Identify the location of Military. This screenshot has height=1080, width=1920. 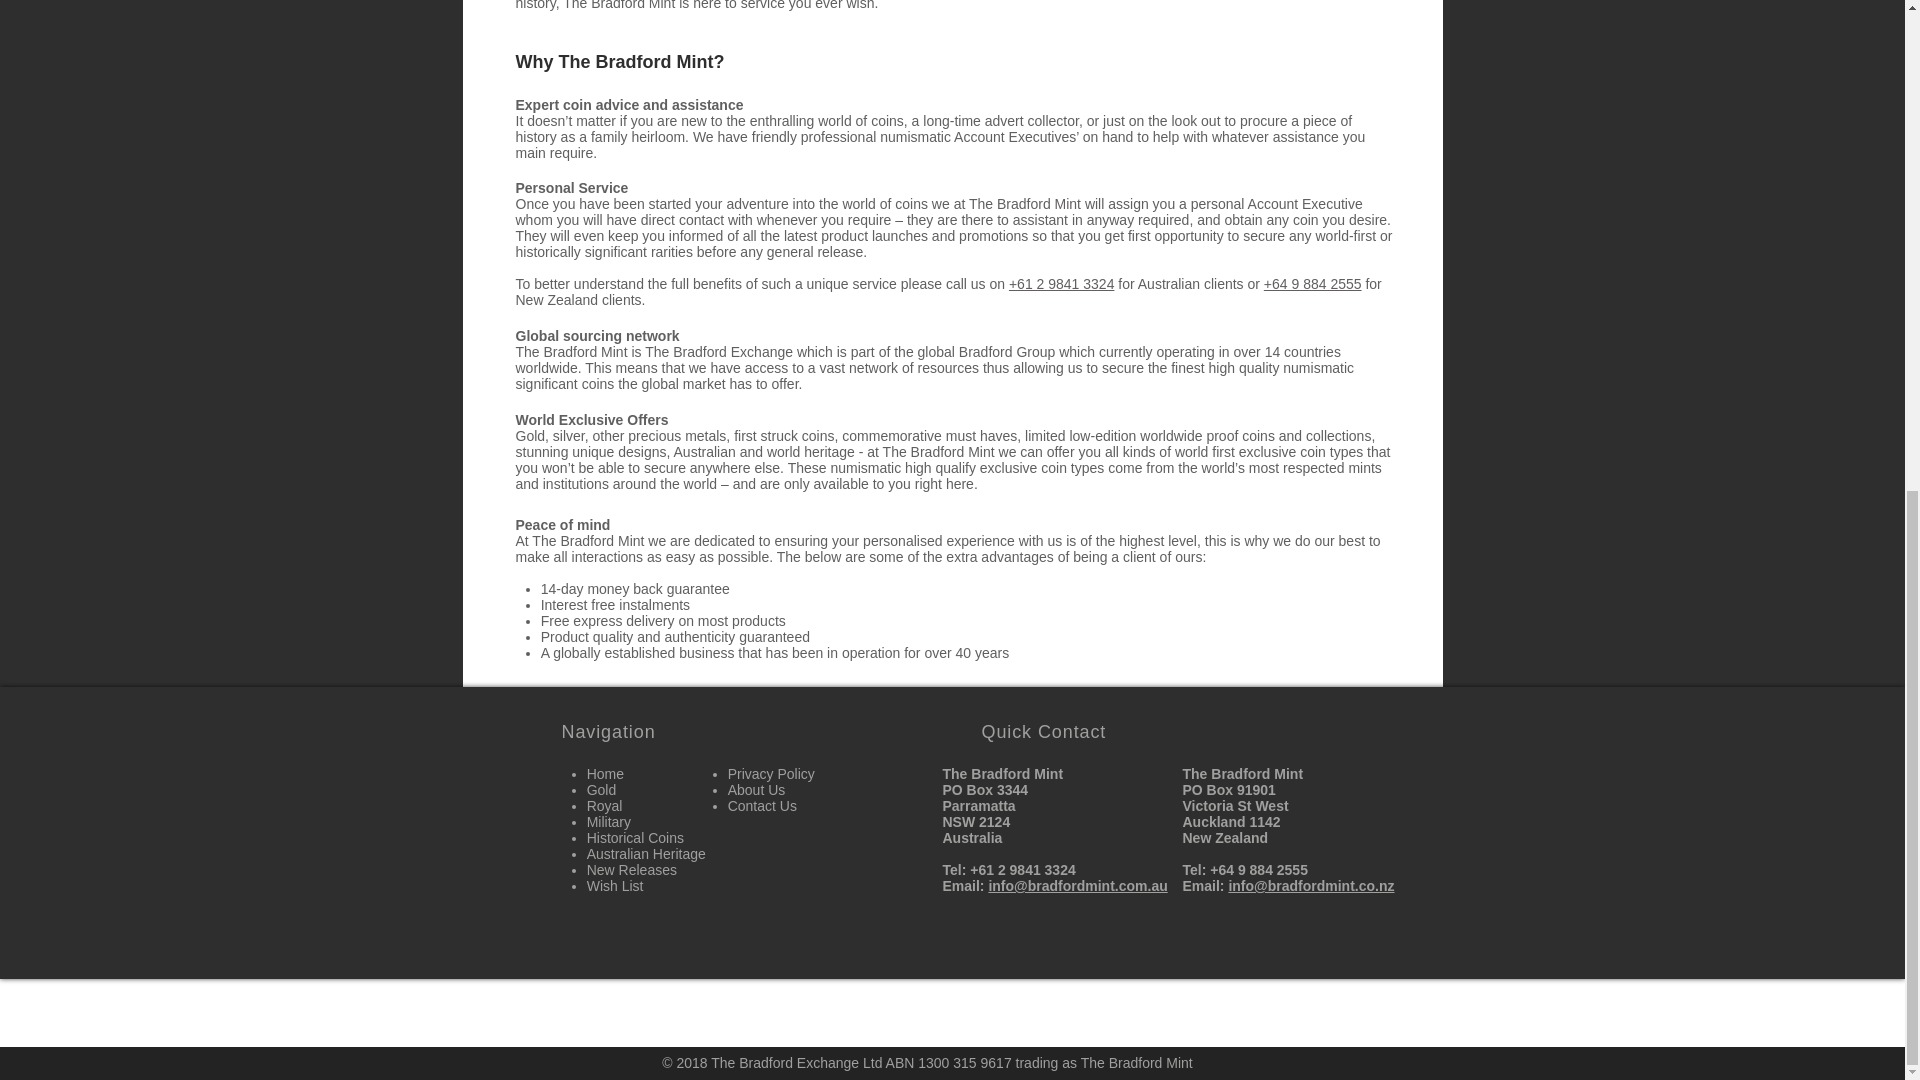
(609, 822).